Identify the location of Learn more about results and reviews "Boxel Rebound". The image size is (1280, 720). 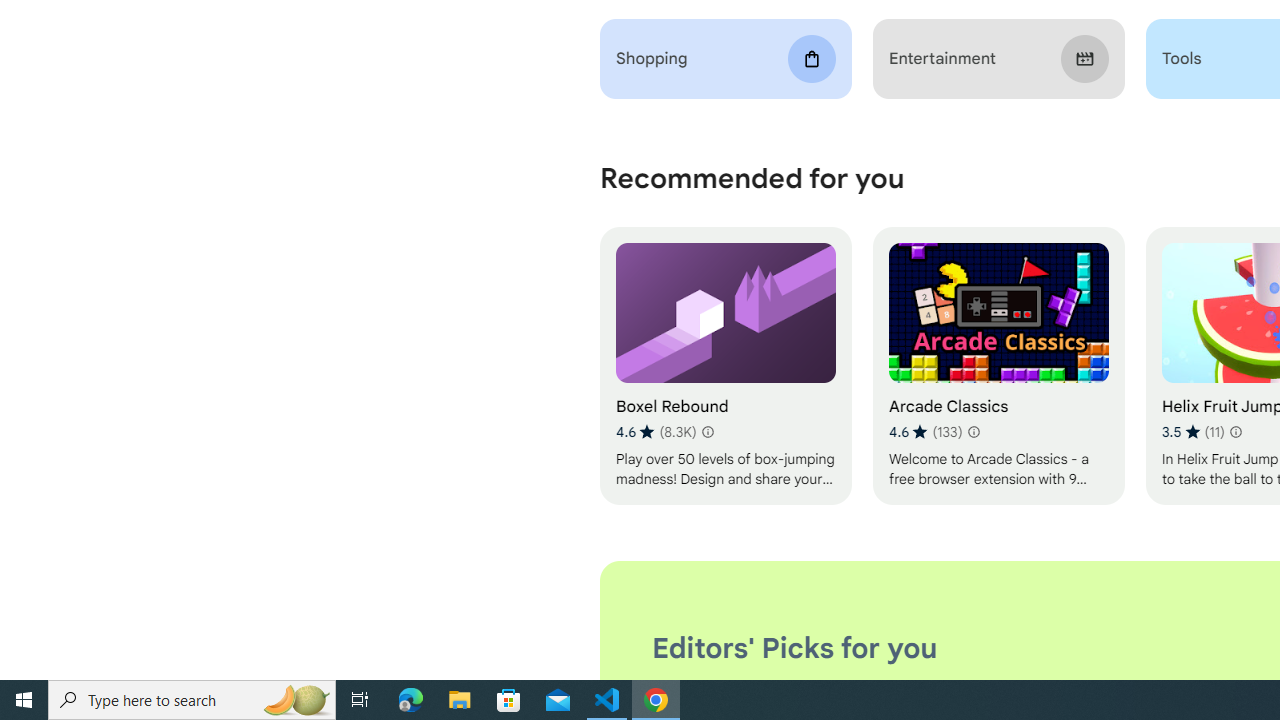
(708, 432).